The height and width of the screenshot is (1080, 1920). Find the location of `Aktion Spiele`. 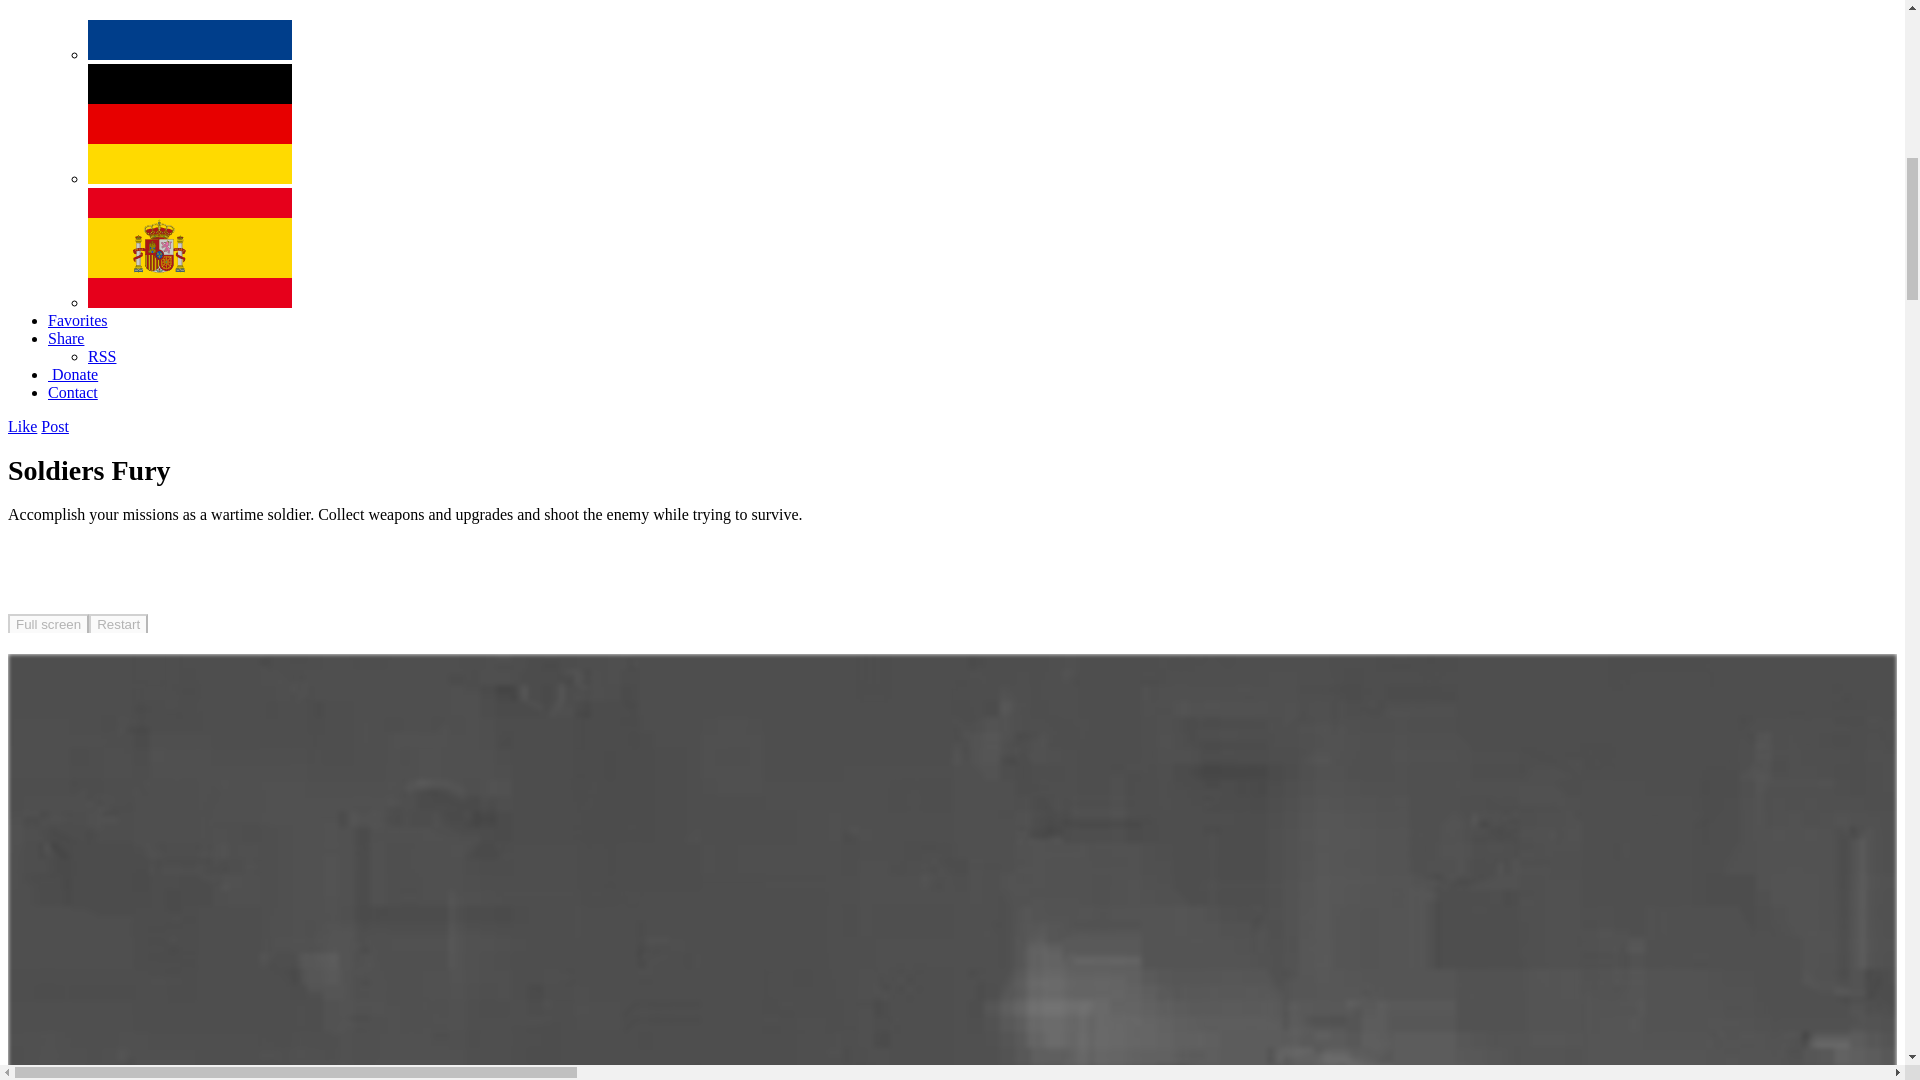

Aktion Spiele is located at coordinates (190, 178).